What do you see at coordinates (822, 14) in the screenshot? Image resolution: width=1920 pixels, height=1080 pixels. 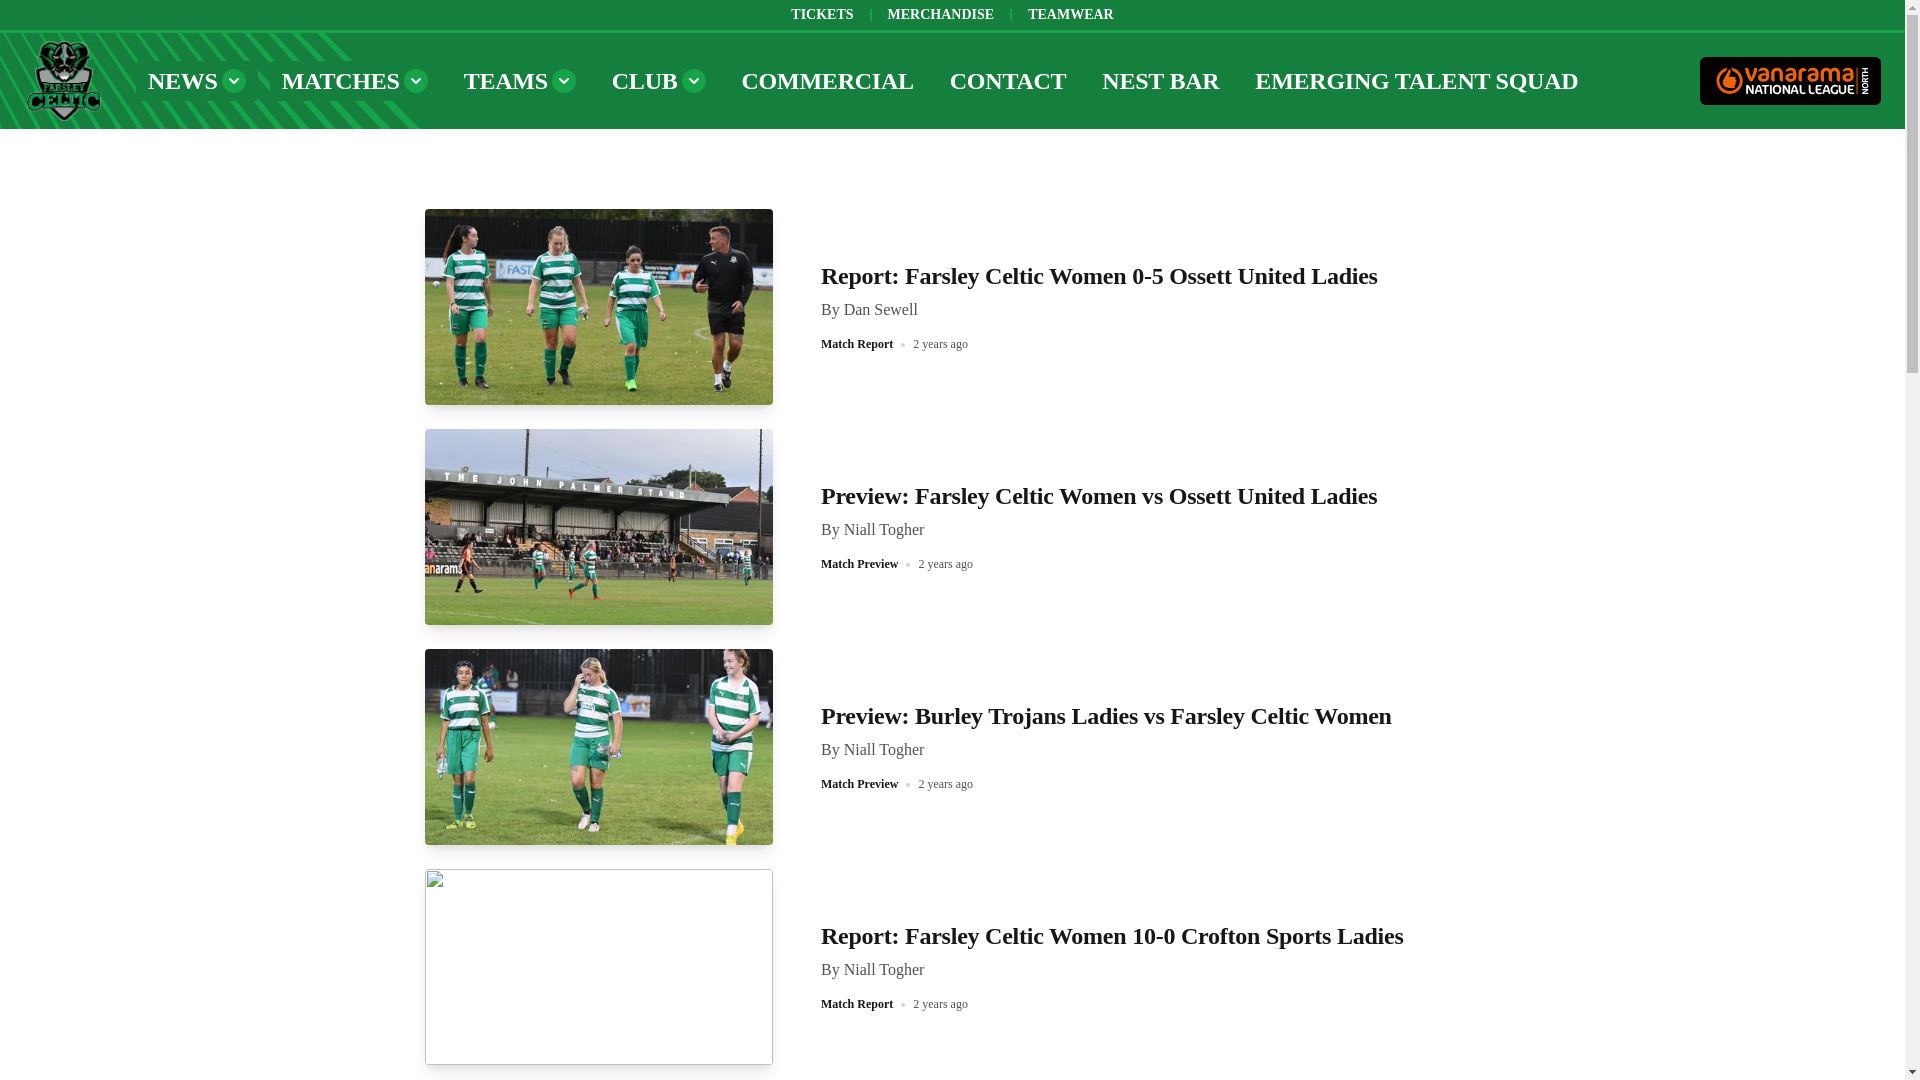 I see `TICKETS` at bounding box center [822, 14].